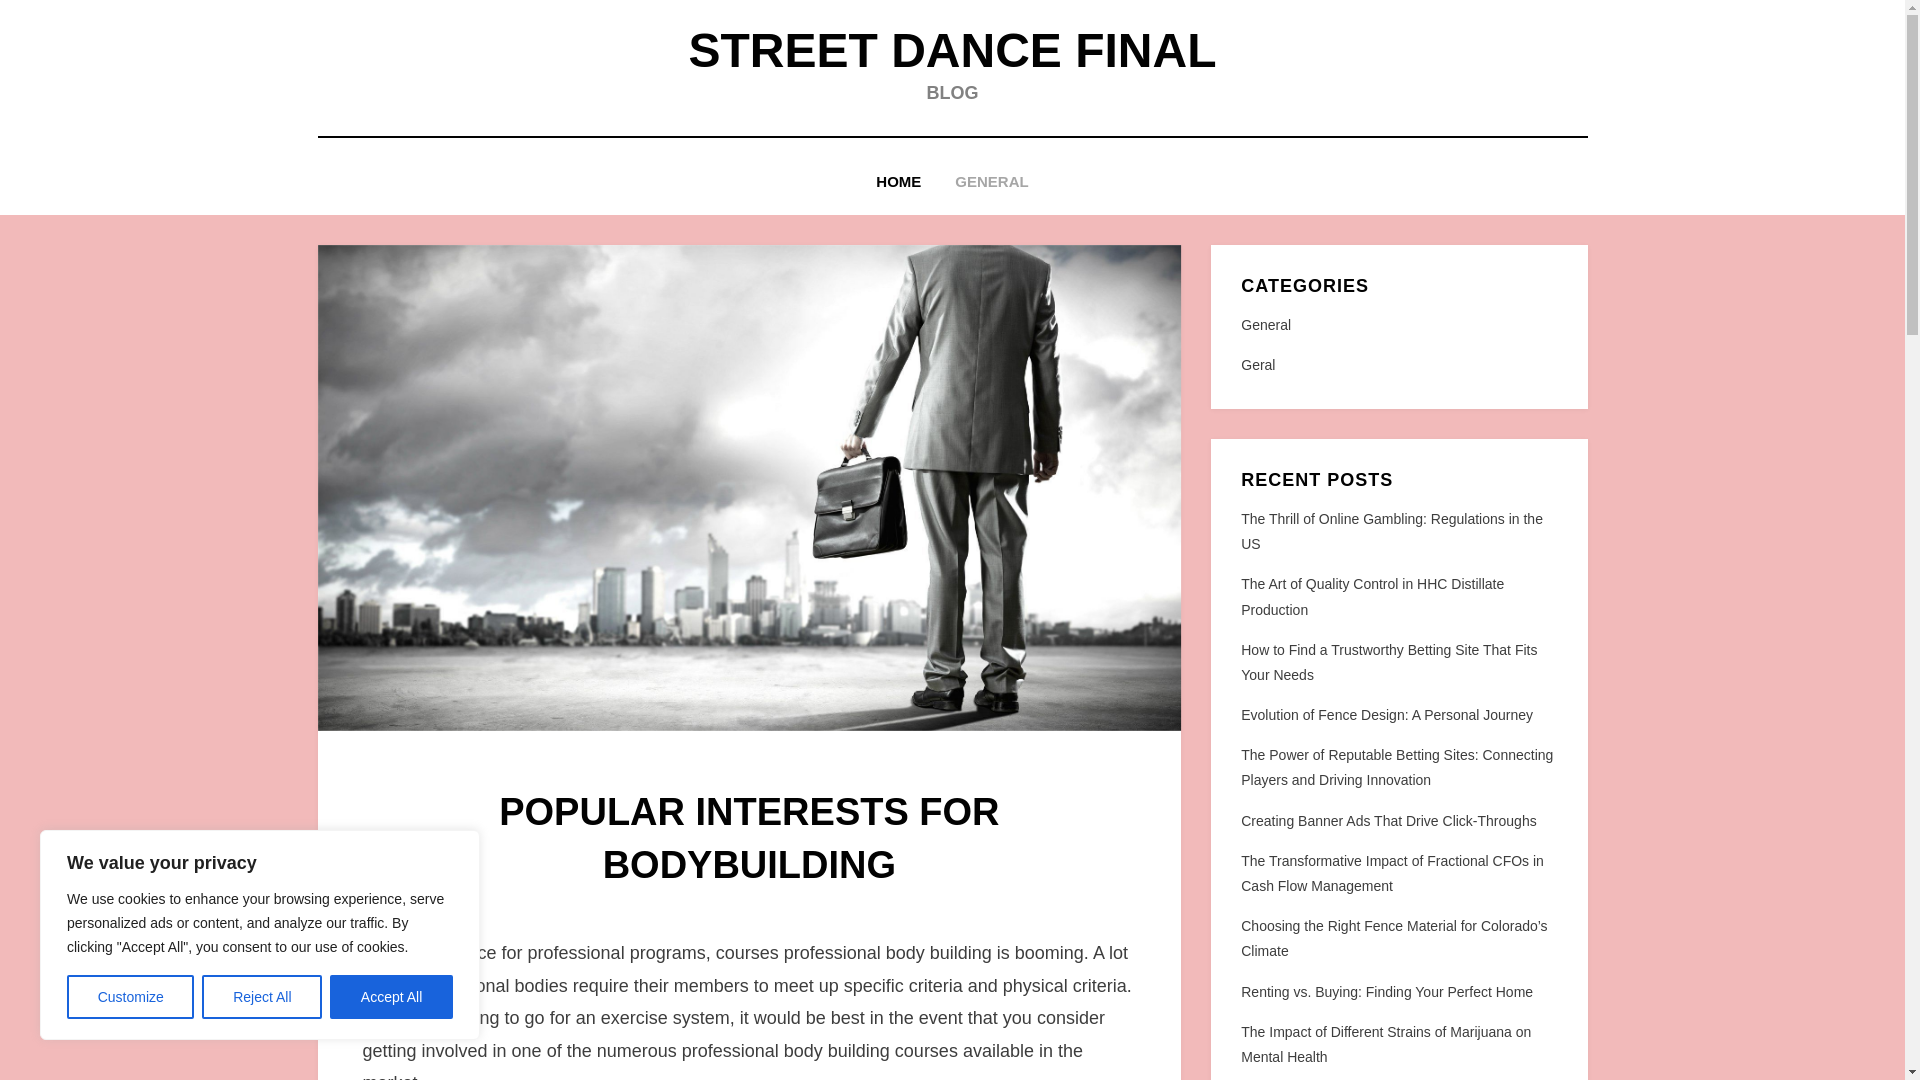 The width and height of the screenshot is (1920, 1080). Describe the element at coordinates (1372, 596) in the screenshot. I see `The Art of Quality Control in HHC Distillate Production` at that location.